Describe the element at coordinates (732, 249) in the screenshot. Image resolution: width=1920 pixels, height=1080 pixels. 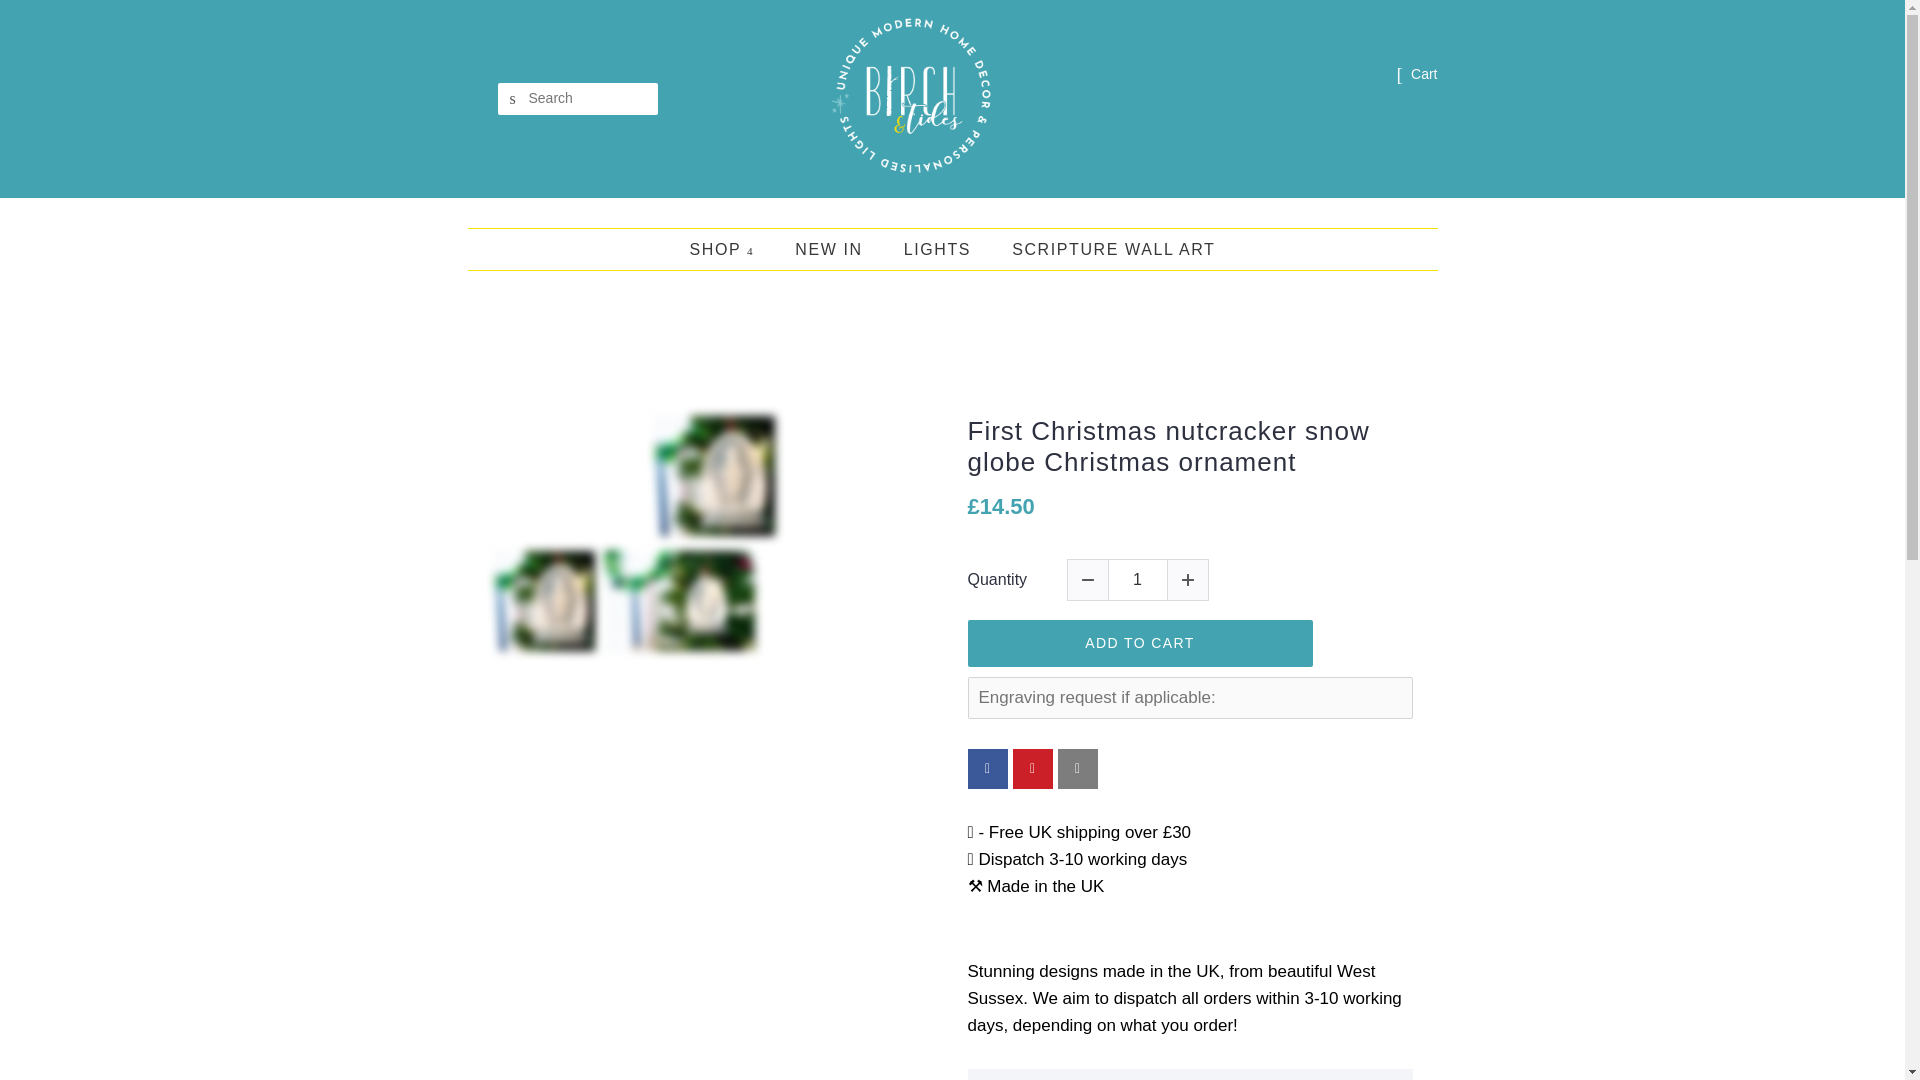
I see `SHOP` at that location.